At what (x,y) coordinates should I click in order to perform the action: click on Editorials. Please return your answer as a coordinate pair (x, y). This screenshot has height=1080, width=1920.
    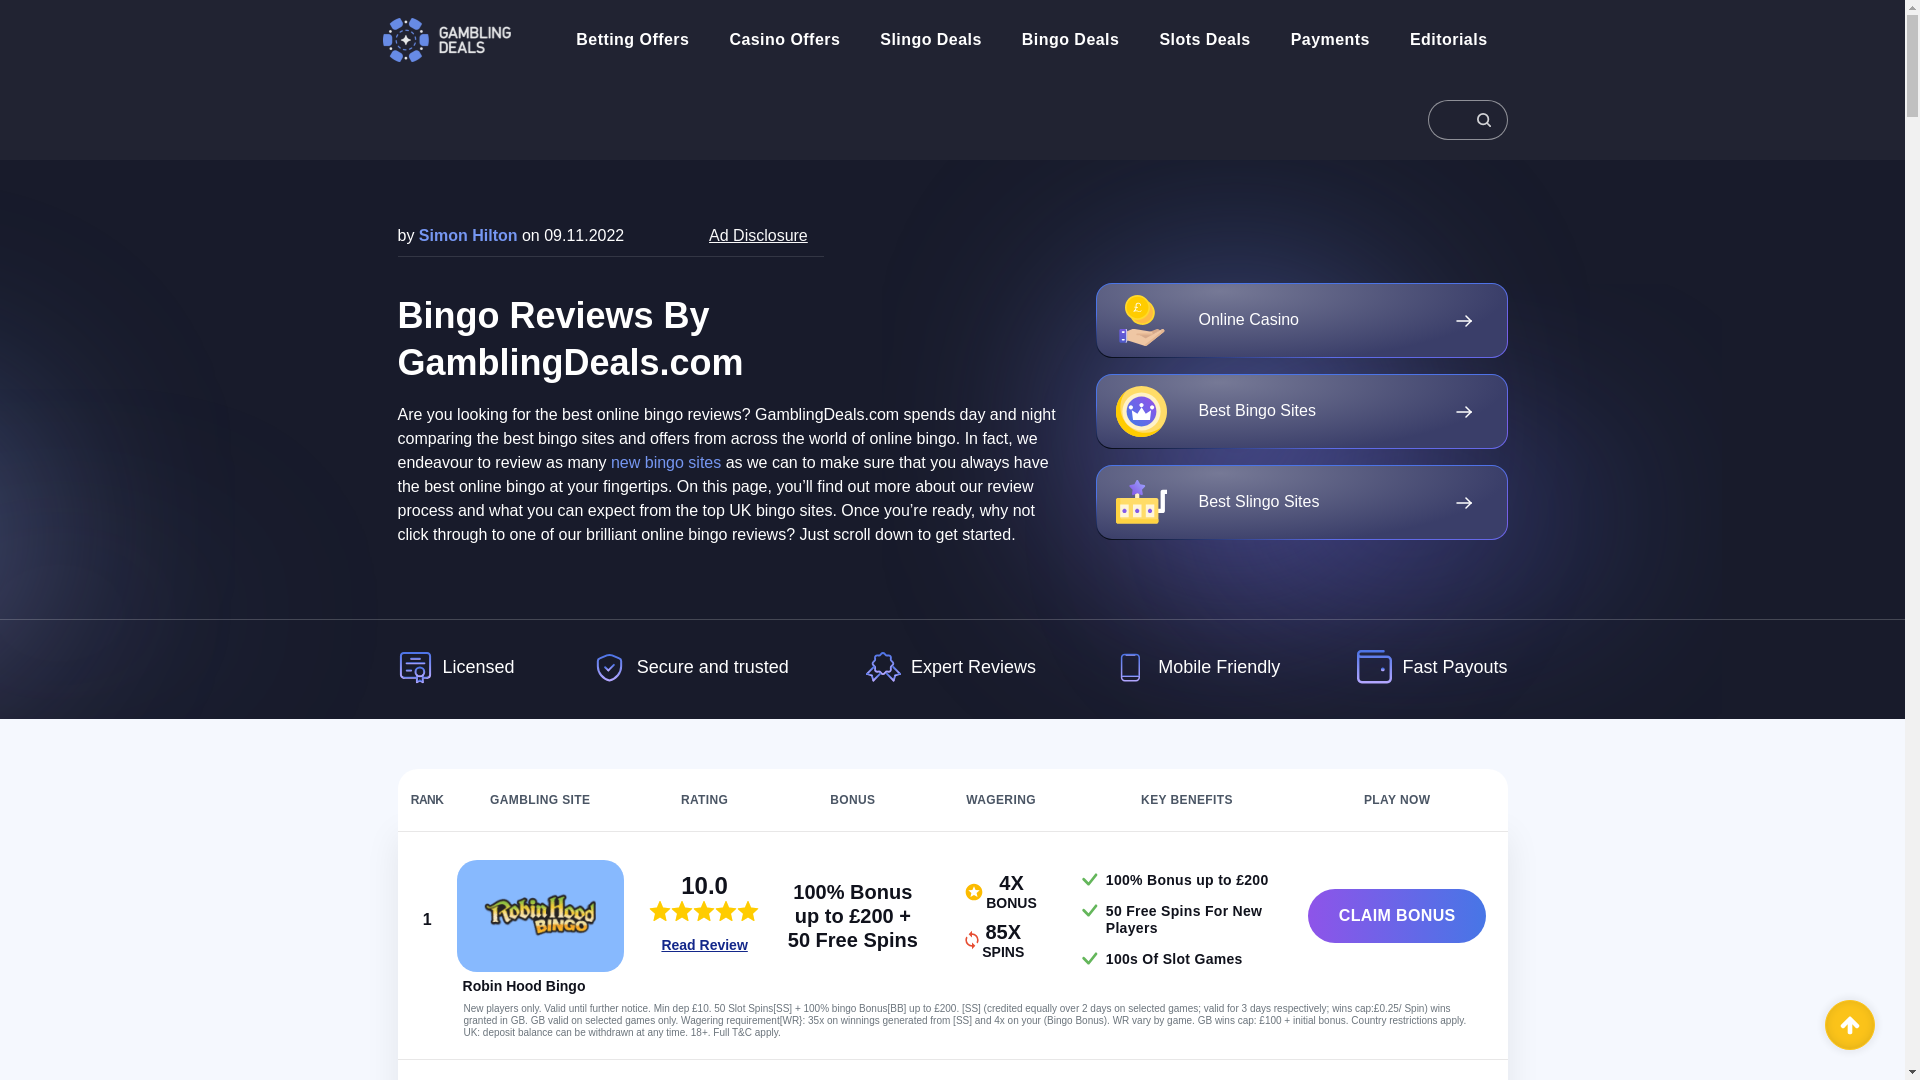
    Looking at the image, I should click on (1448, 40).